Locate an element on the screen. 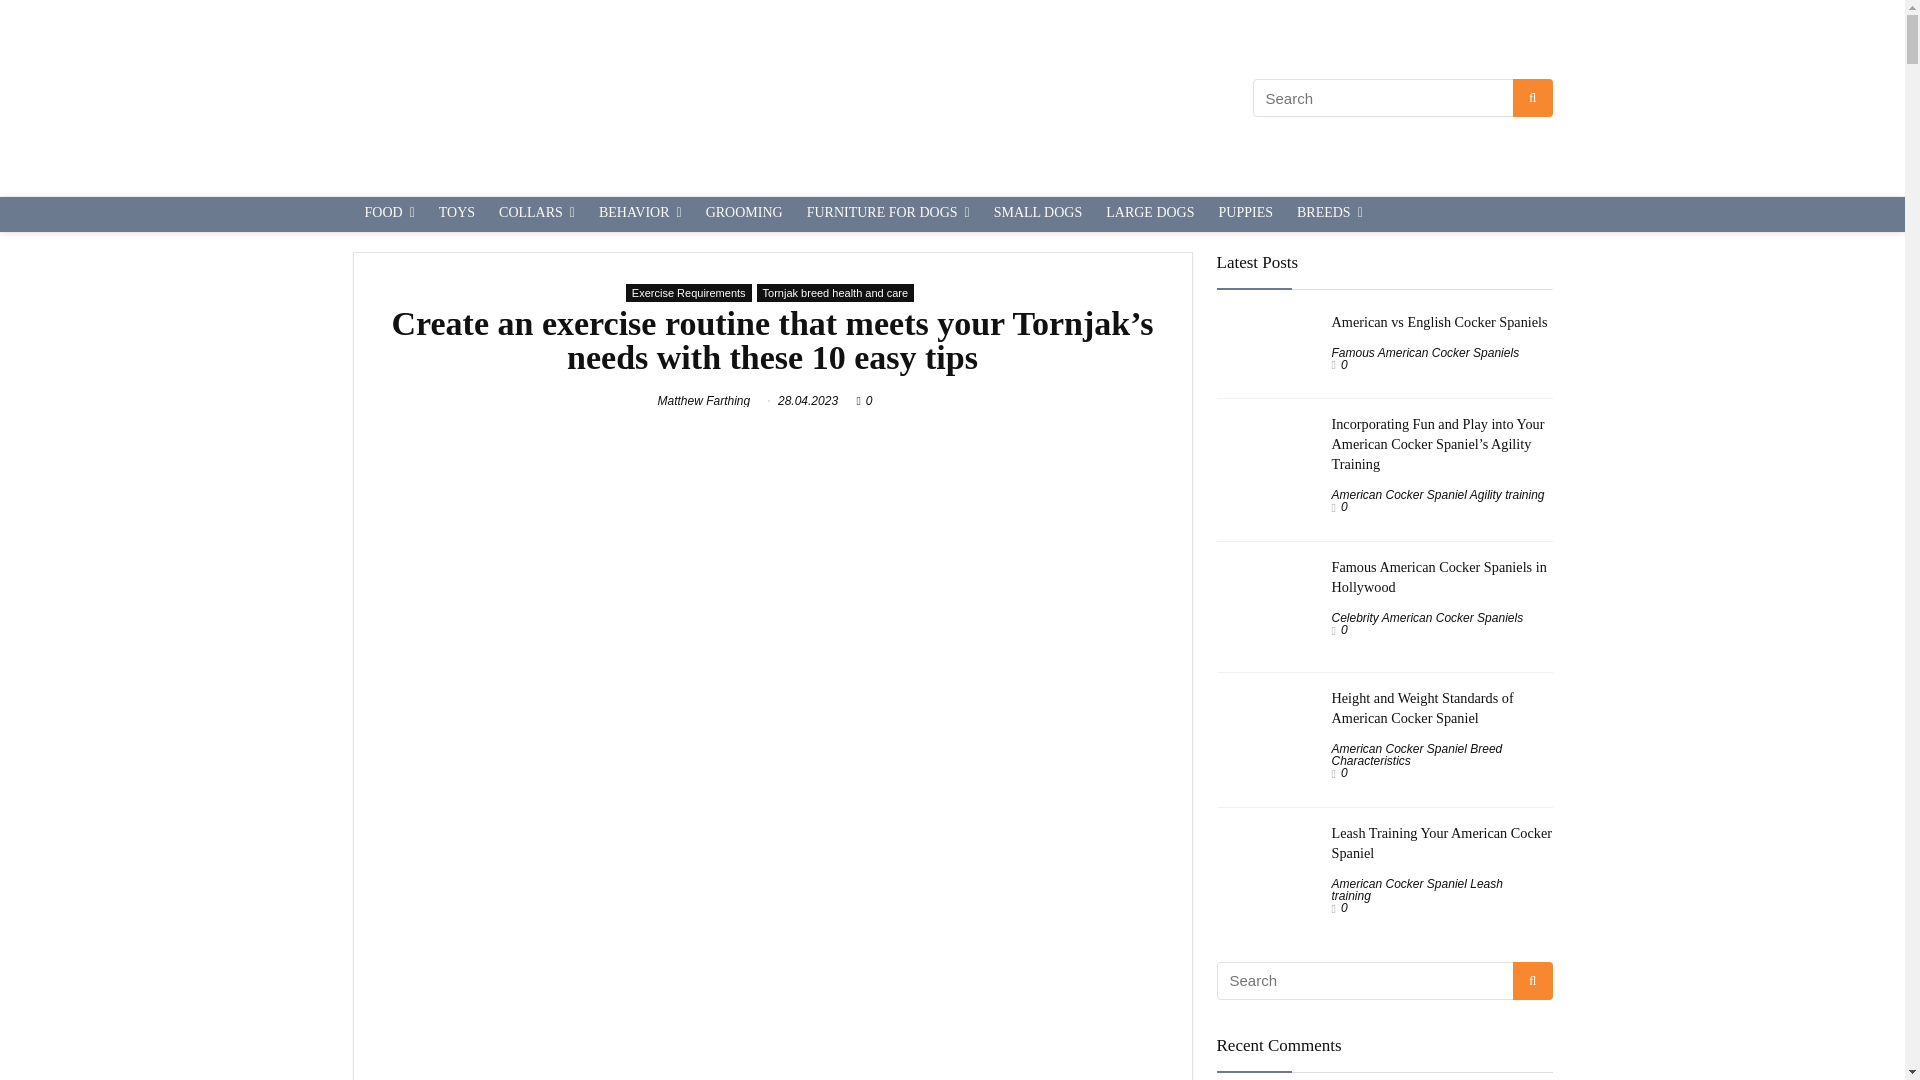  Tornjak breed health and care is located at coordinates (836, 293).